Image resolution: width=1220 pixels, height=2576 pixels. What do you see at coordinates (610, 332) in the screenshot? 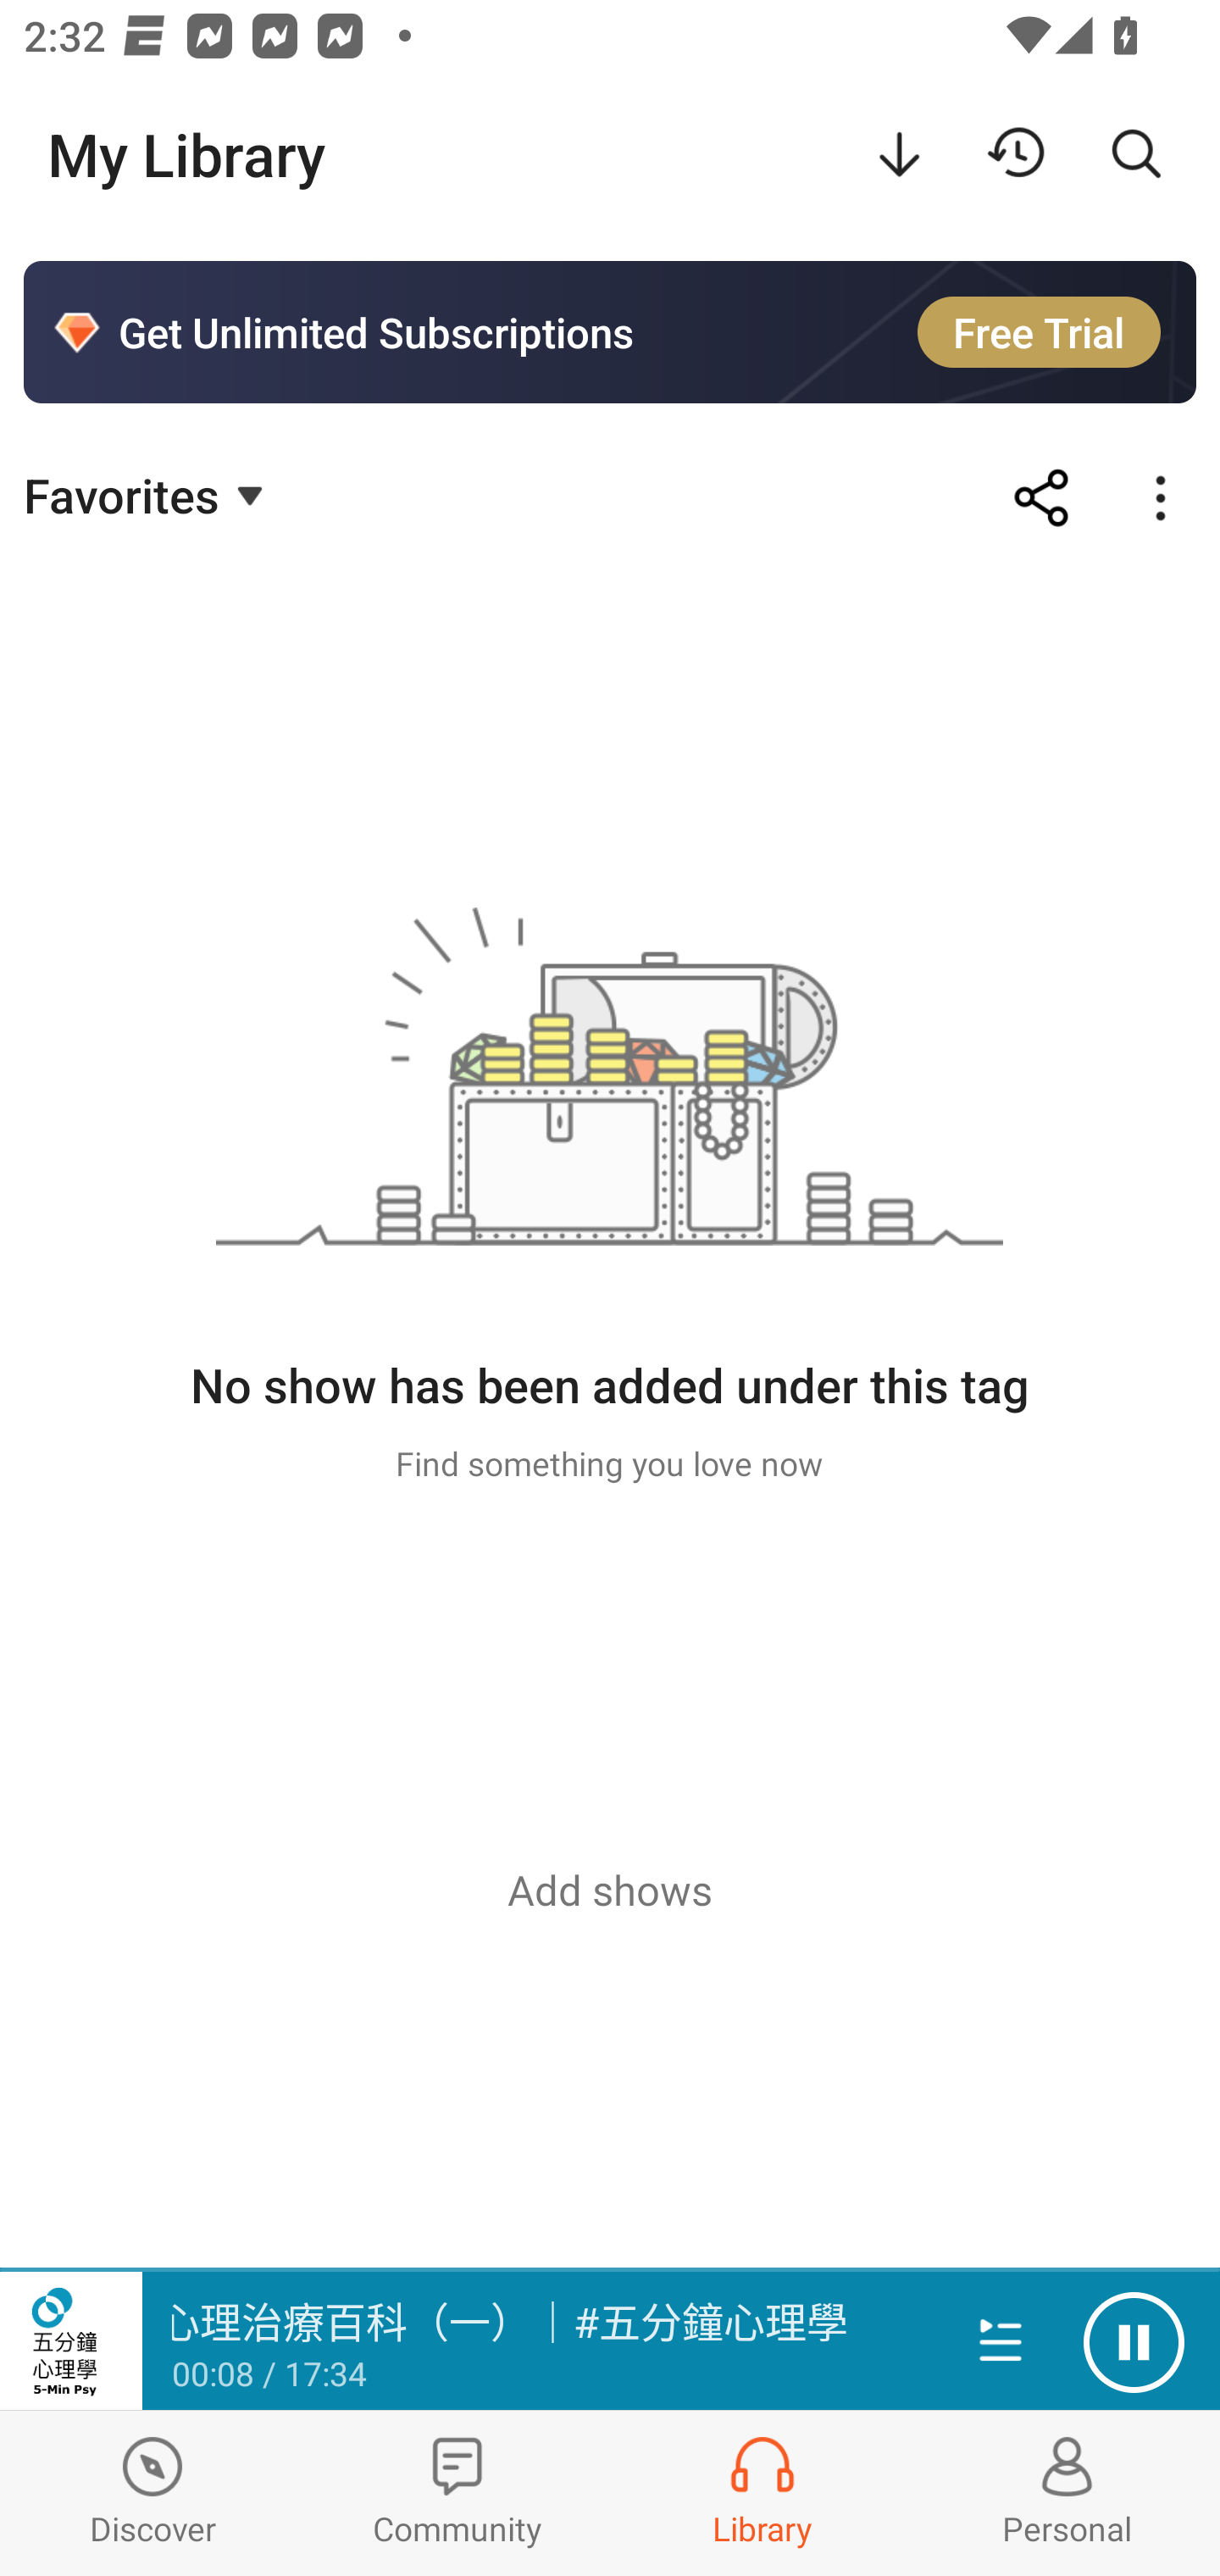
I see `Get Unlimited Subscriptions Free Trial` at bounding box center [610, 332].